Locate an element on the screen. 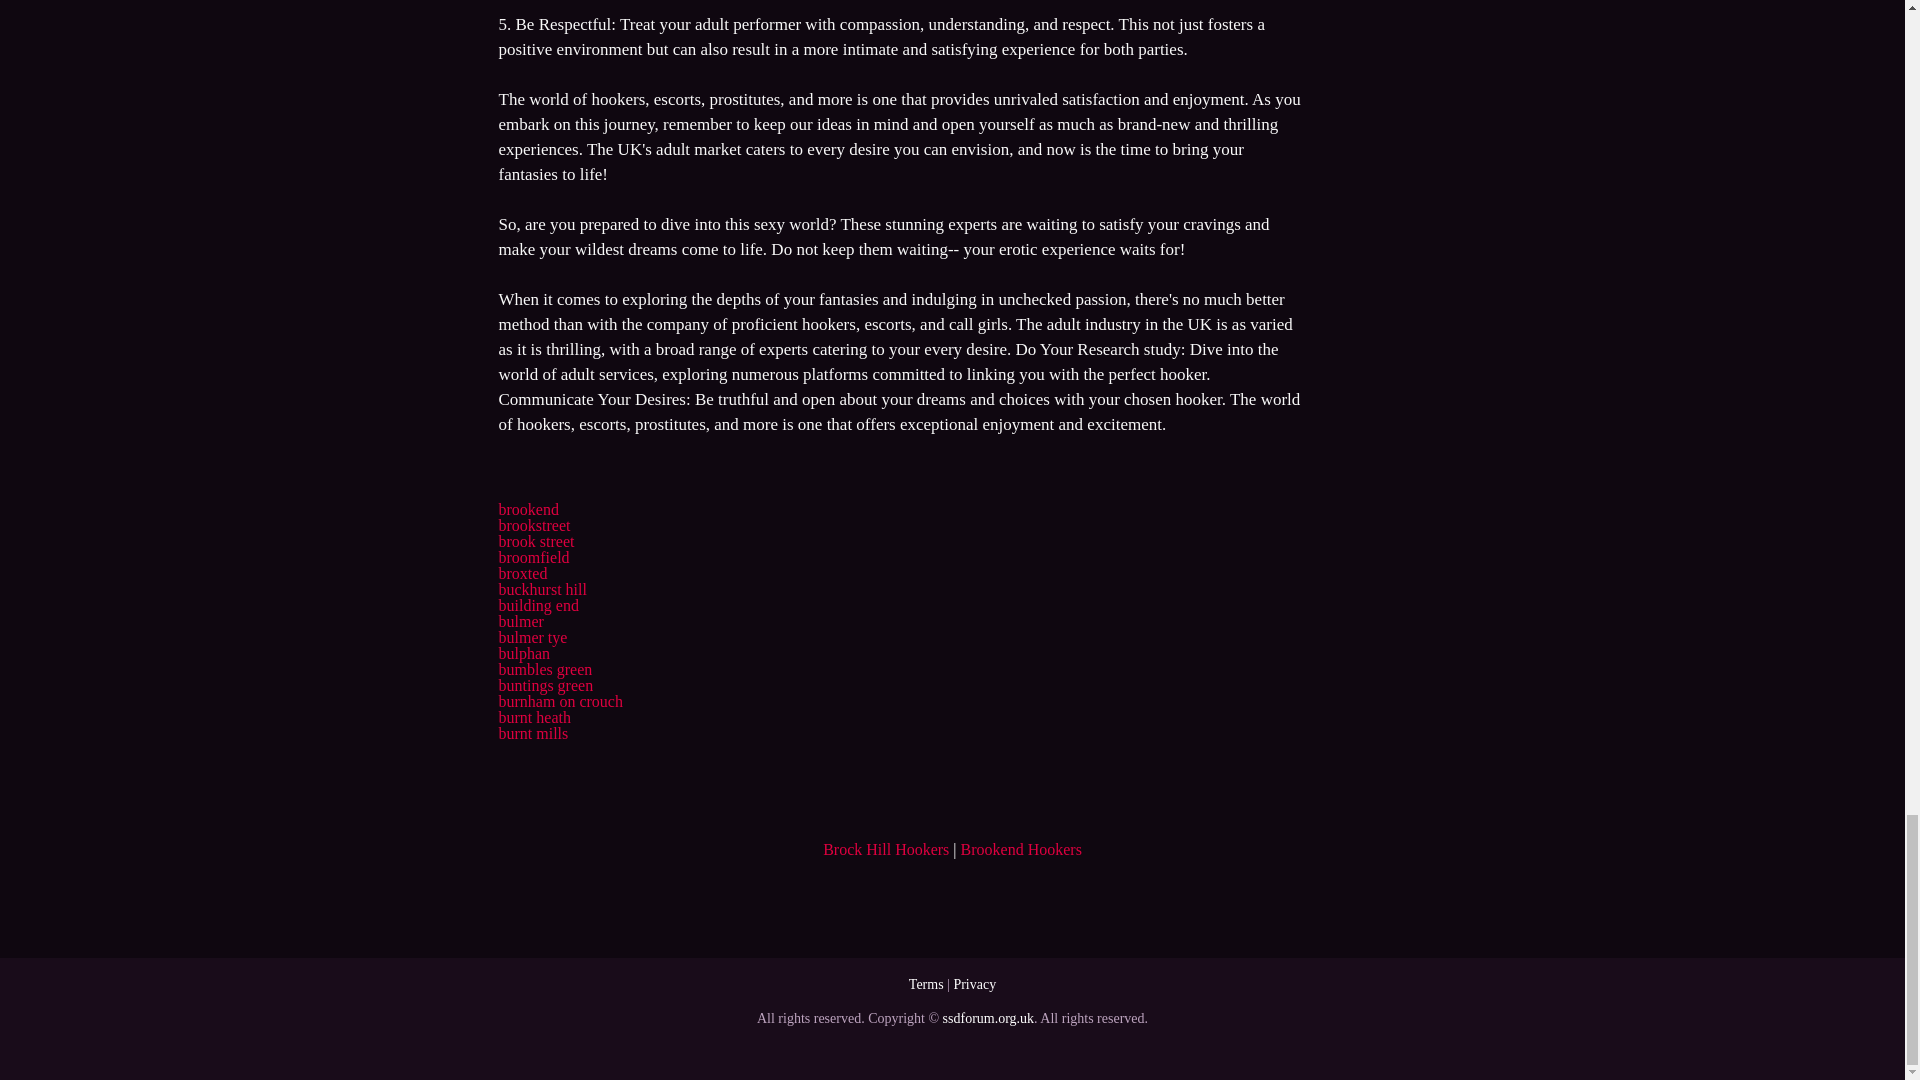 This screenshot has height=1080, width=1920. burnham on crouch is located at coordinates (560, 701).